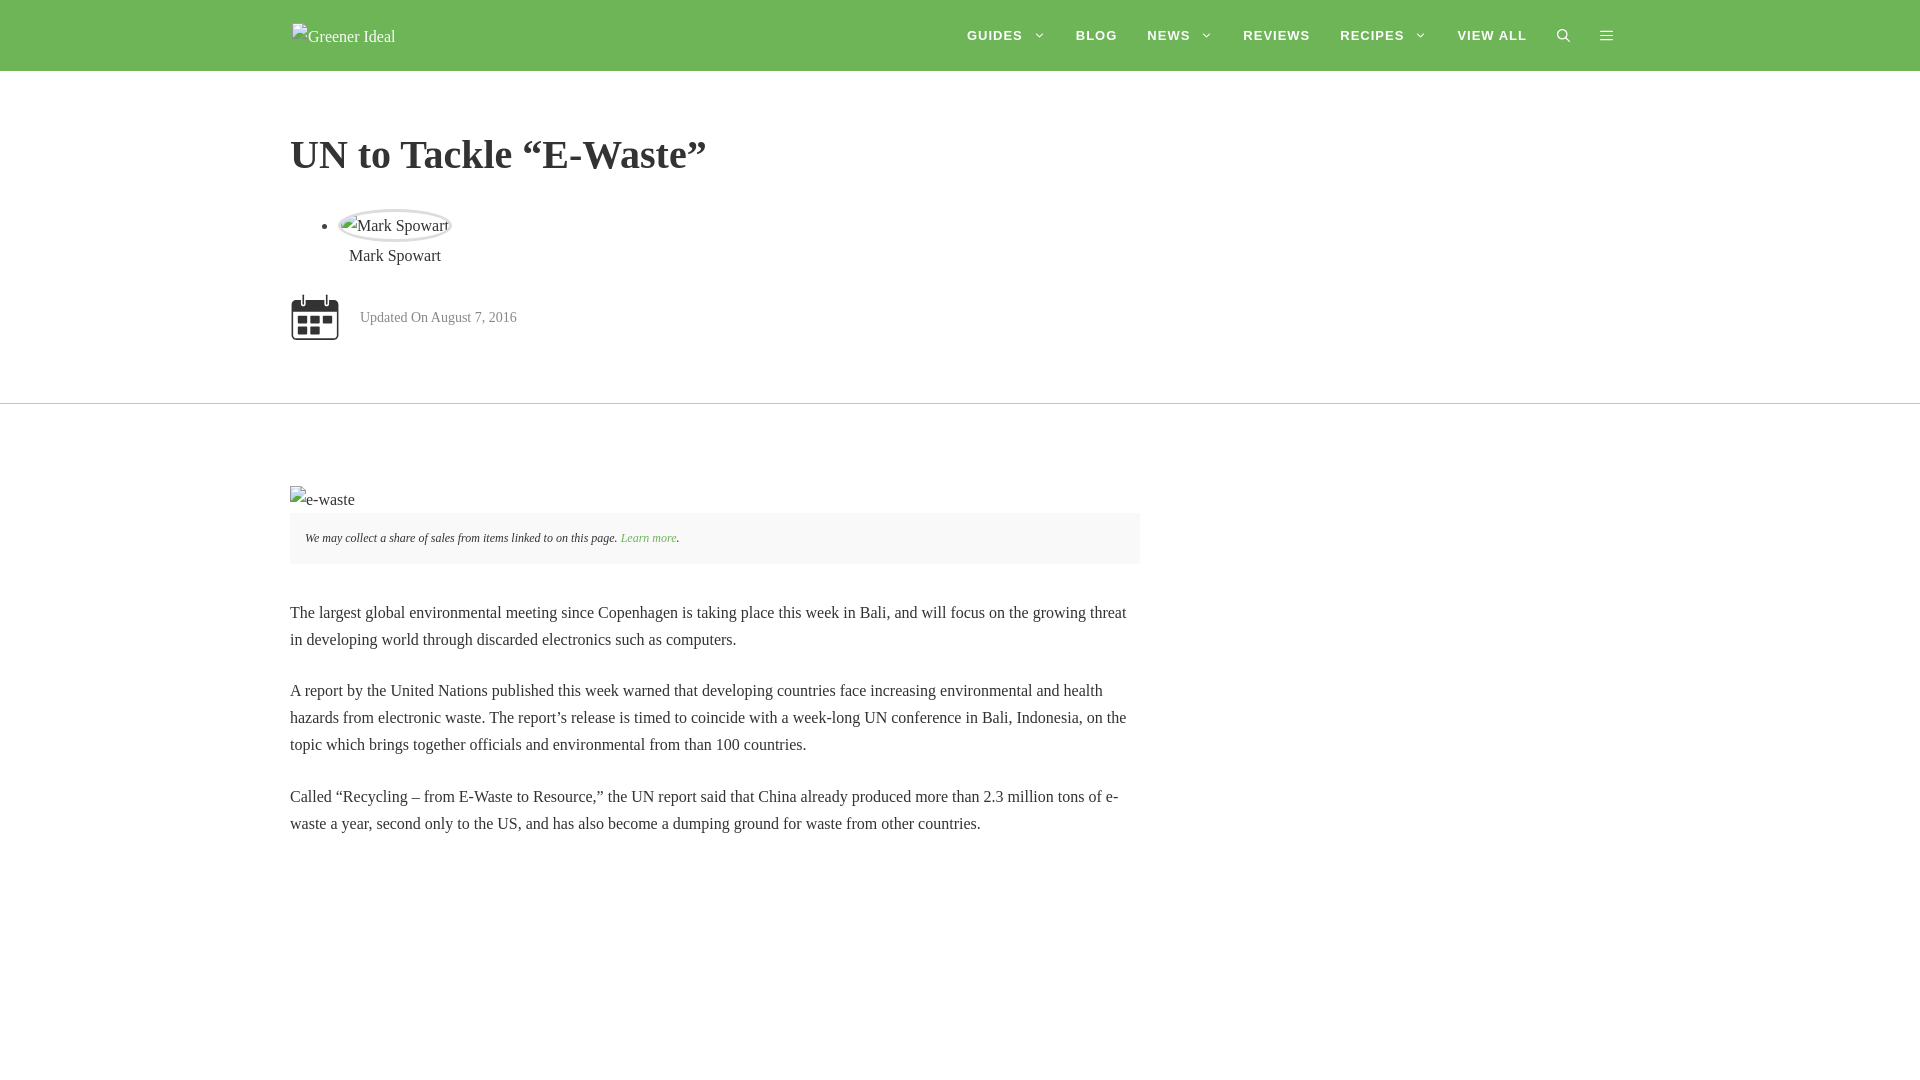 Image resolution: width=1920 pixels, height=1080 pixels. Describe the element at coordinates (1382, 36) in the screenshot. I see `RECIPES` at that location.